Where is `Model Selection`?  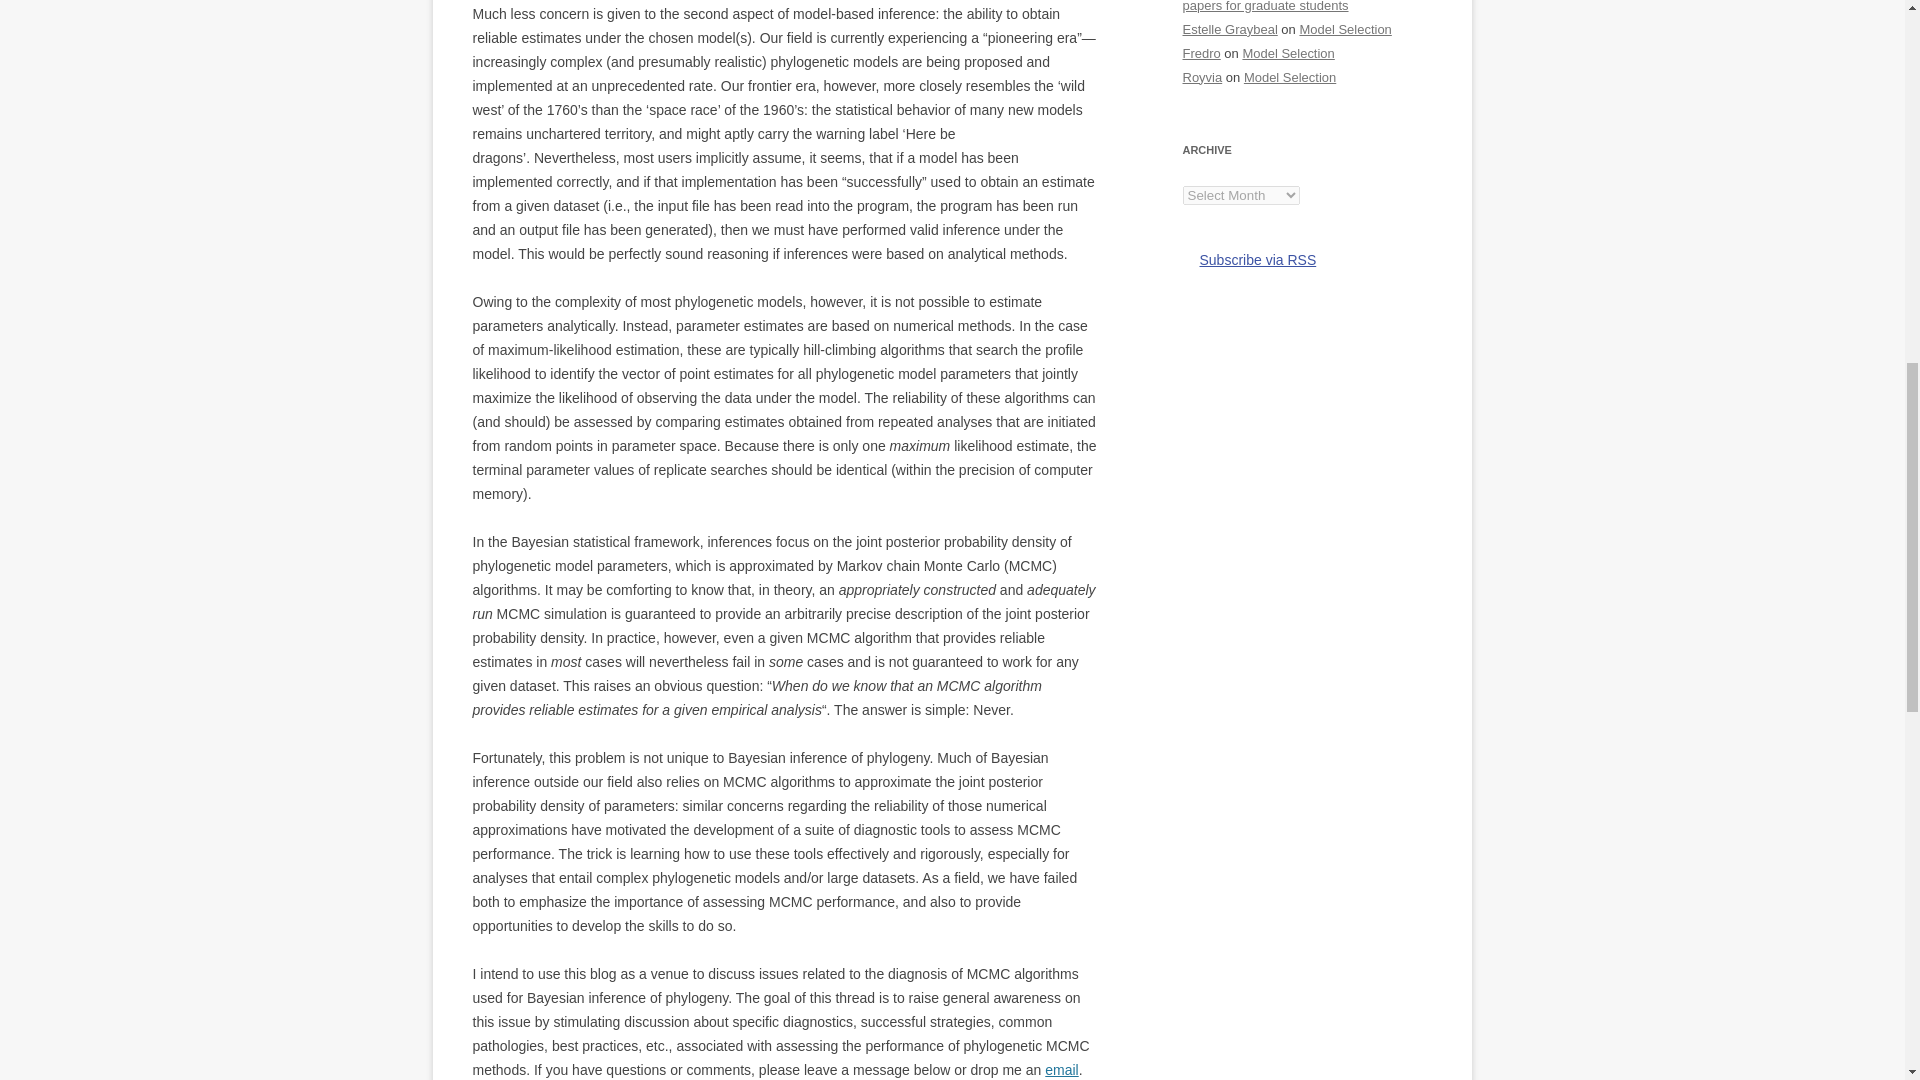
Model Selection is located at coordinates (1290, 78).